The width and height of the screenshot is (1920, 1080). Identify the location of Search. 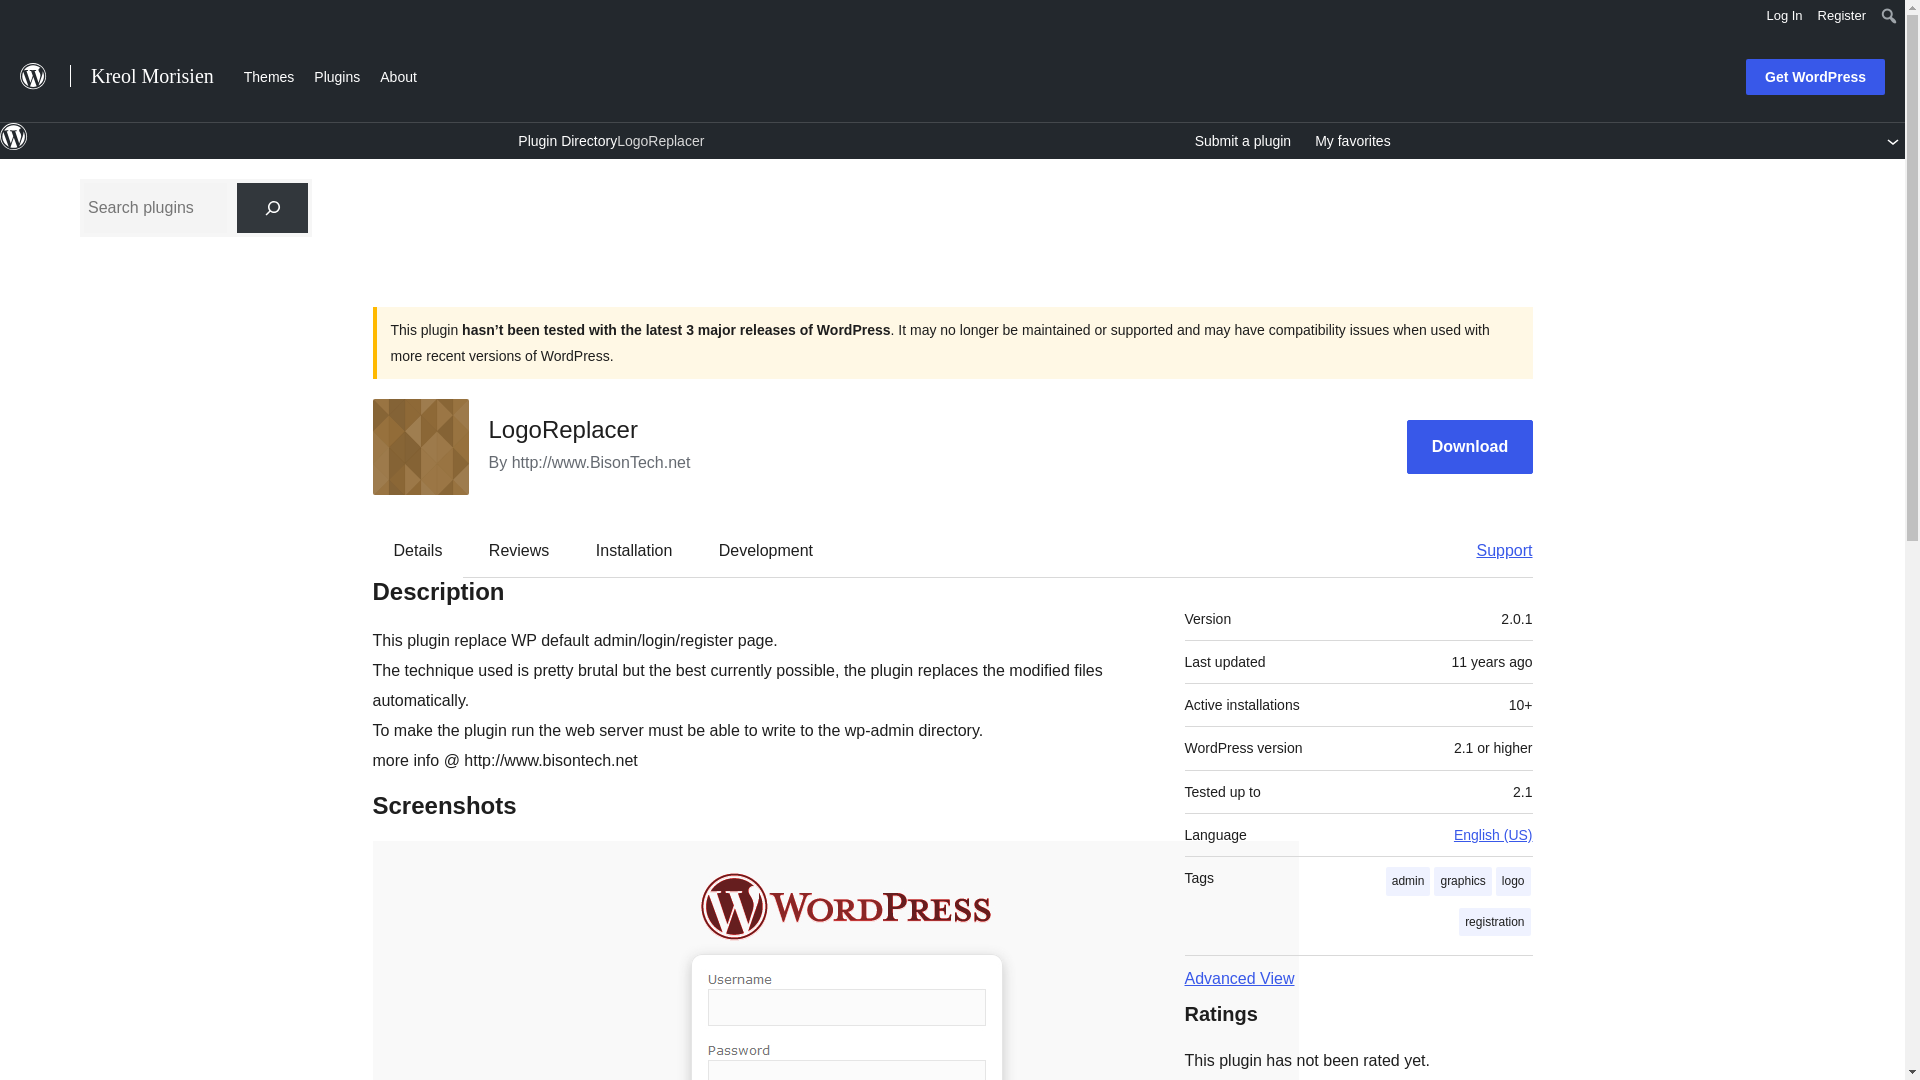
(22, 18).